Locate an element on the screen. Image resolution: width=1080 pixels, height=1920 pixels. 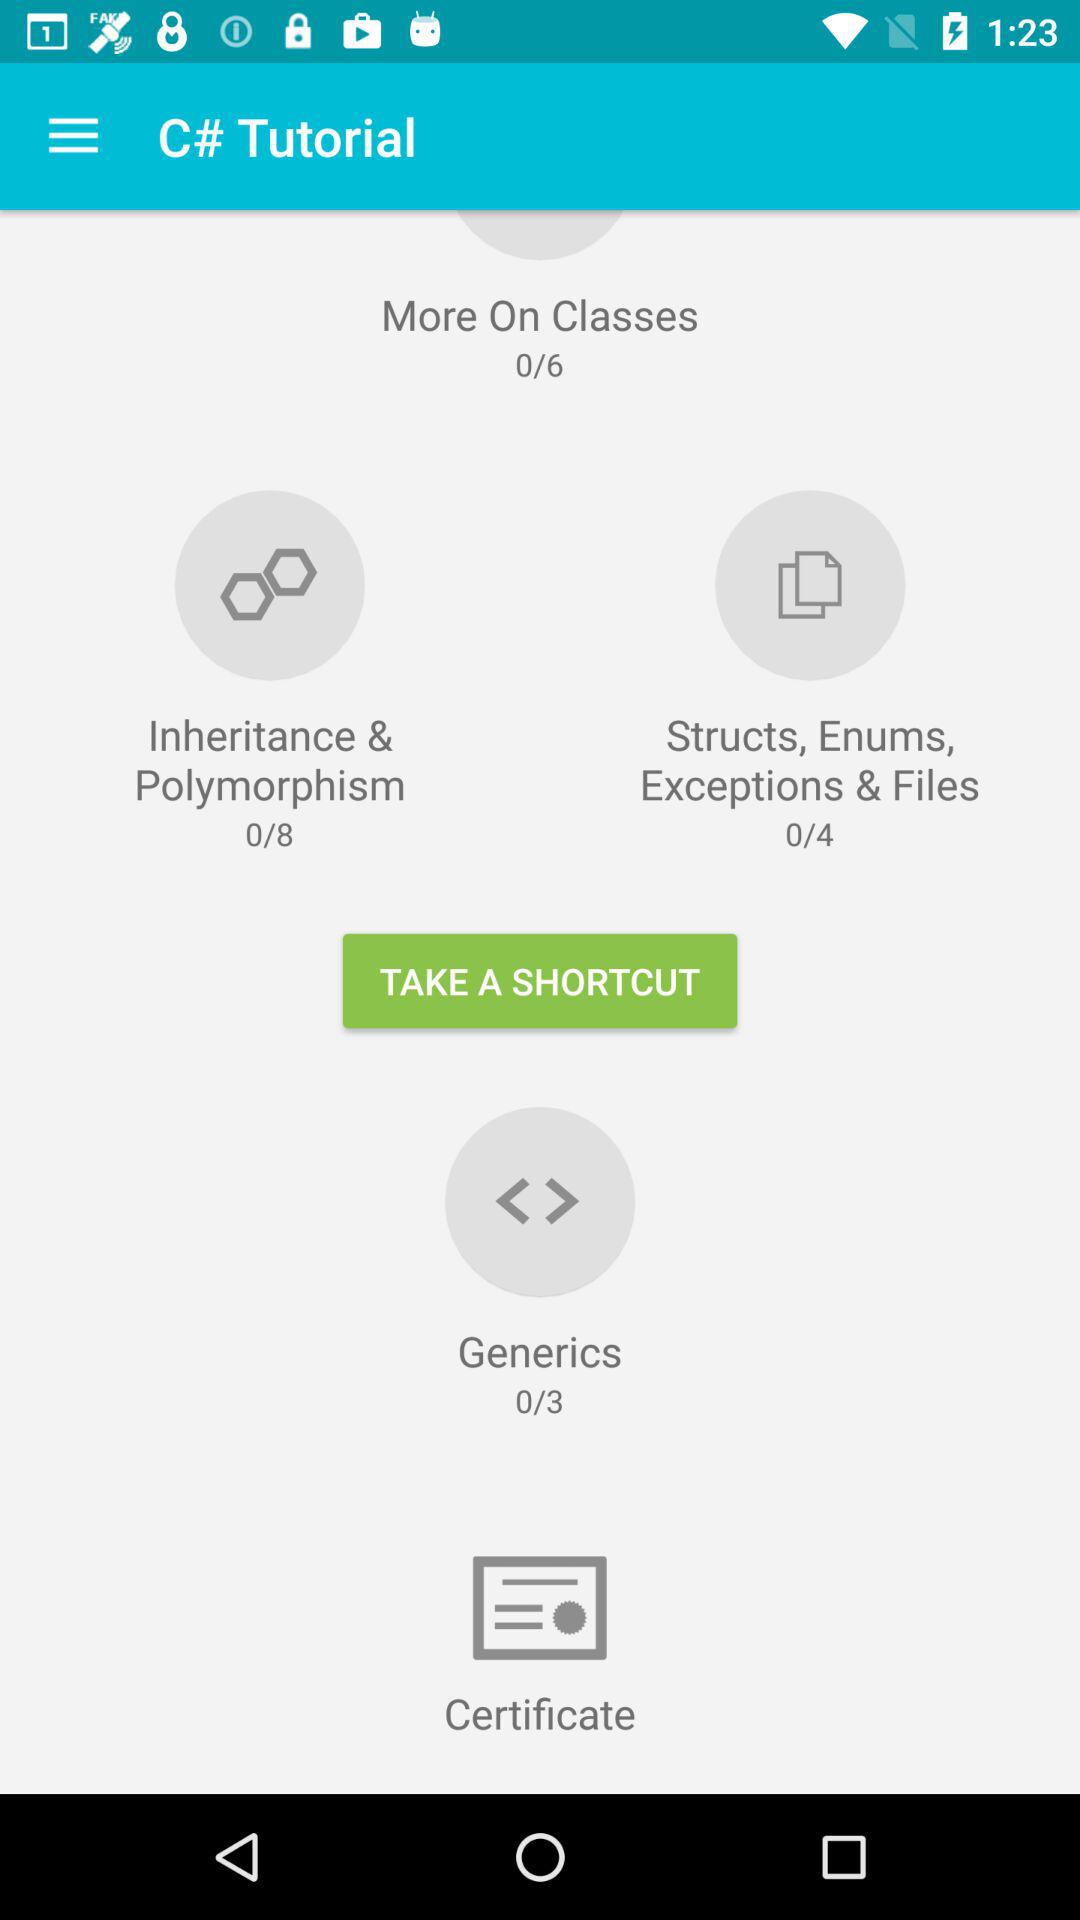
click left right arrow icon is located at coordinates (540, 1202).